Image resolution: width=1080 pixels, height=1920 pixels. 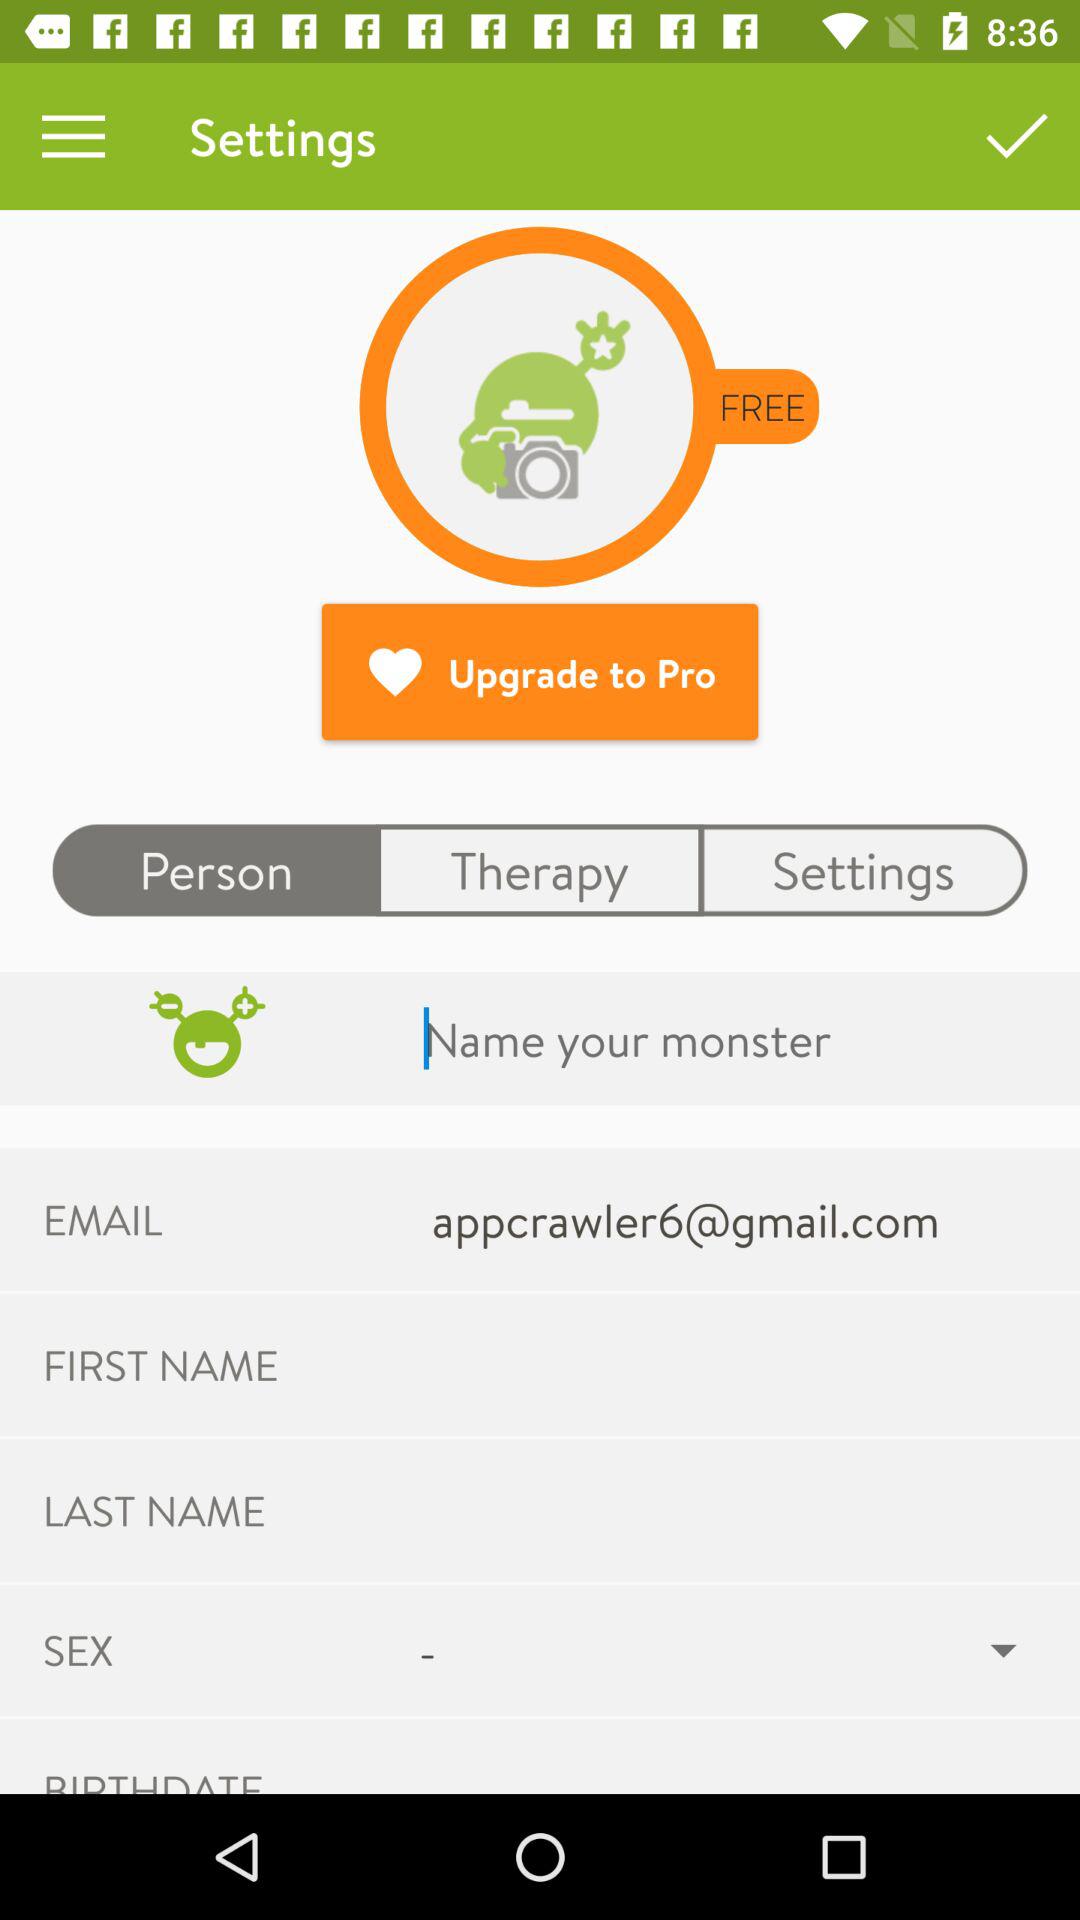 I want to click on enter last name, so click(x=732, y=1510).